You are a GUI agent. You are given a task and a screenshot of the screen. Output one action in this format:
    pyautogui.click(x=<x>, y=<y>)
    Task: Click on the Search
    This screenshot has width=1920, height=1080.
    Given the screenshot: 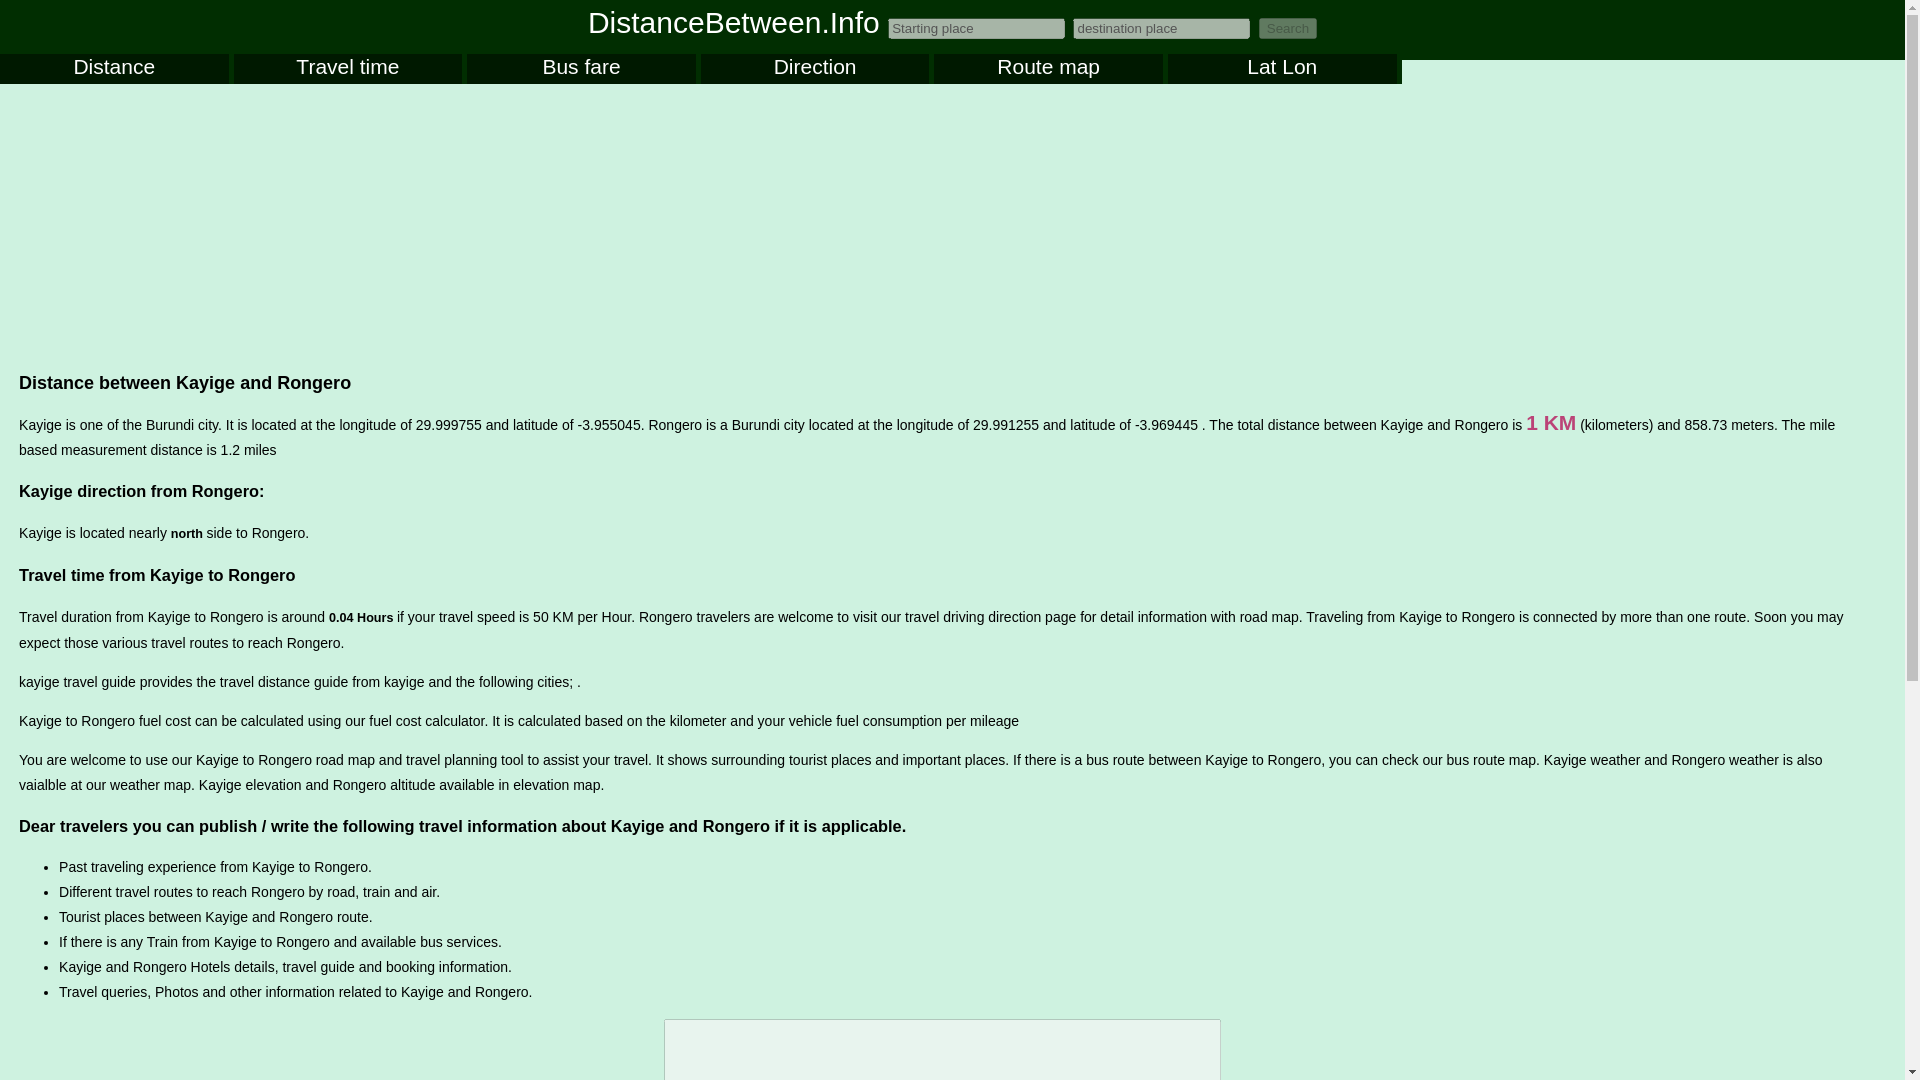 What is the action you would take?
    pyautogui.click(x=1288, y=28)
    